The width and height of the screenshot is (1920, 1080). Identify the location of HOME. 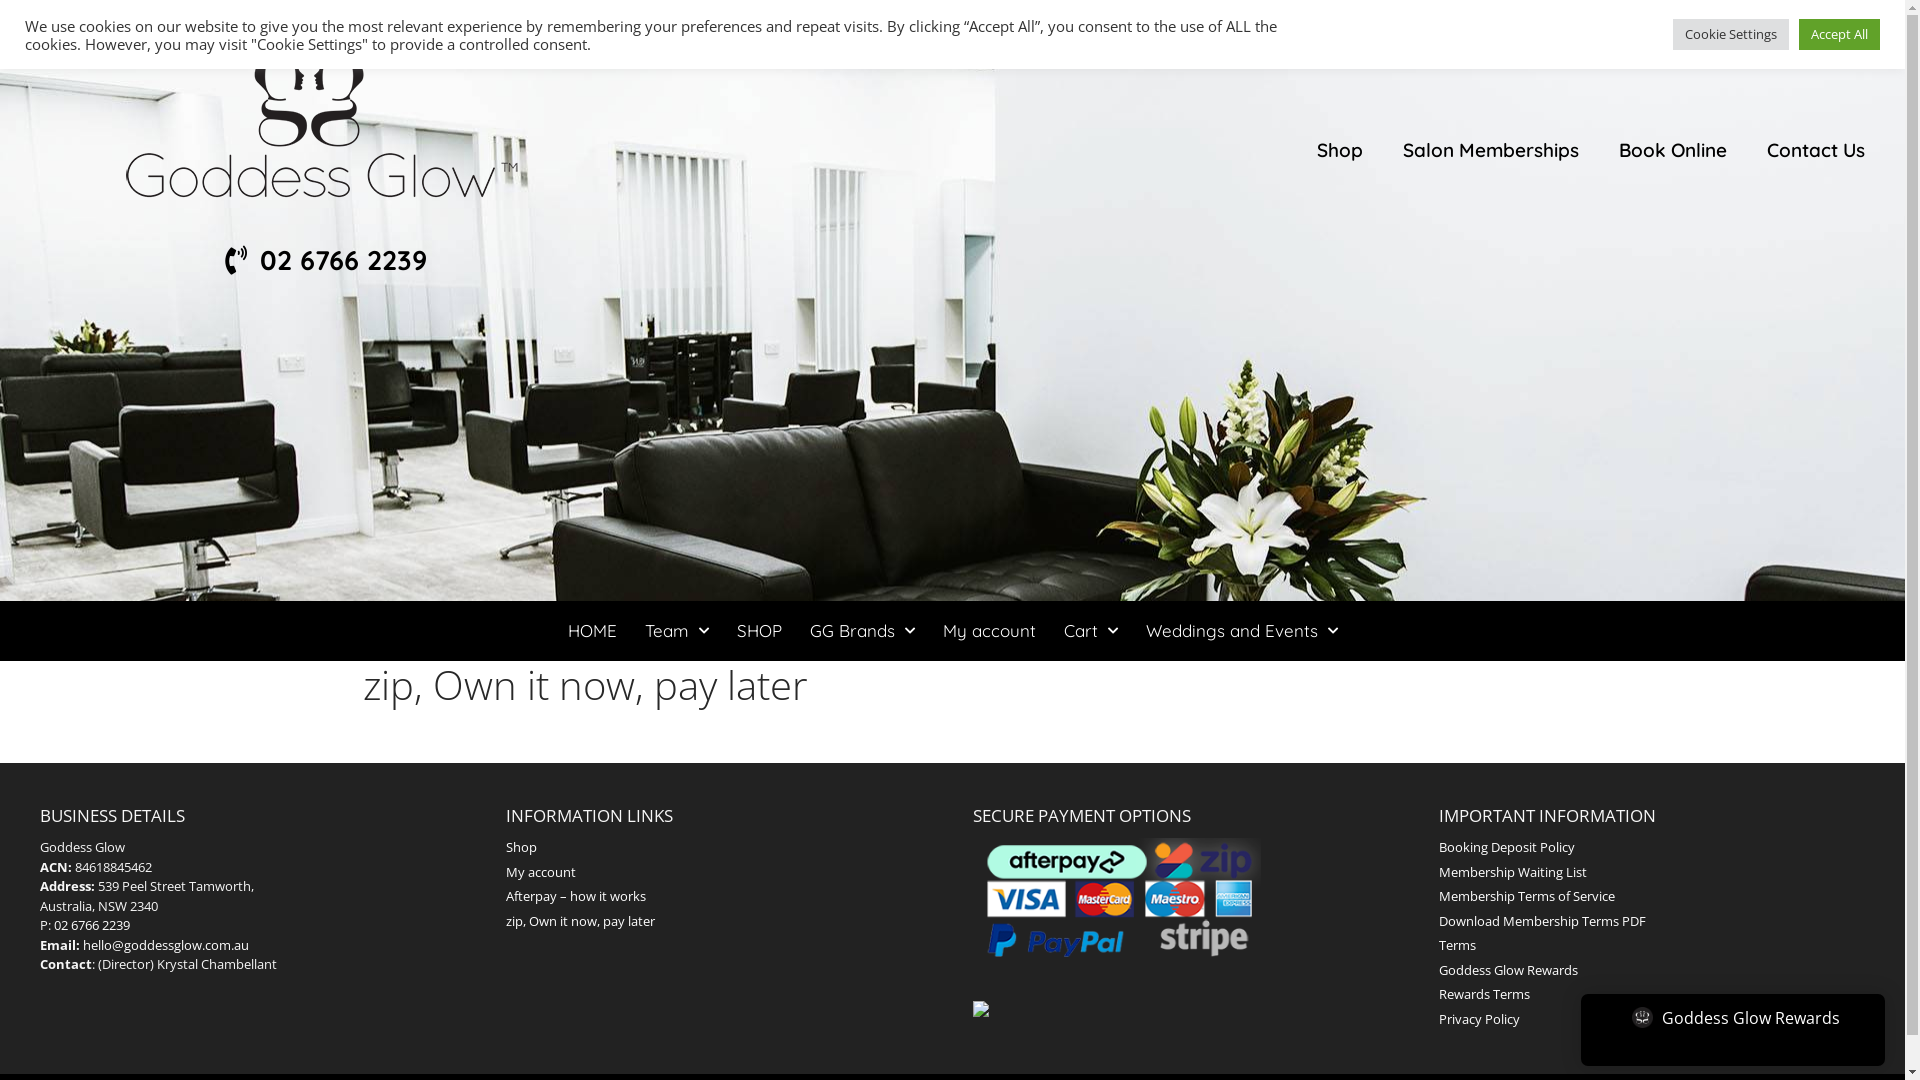
(592, 630).